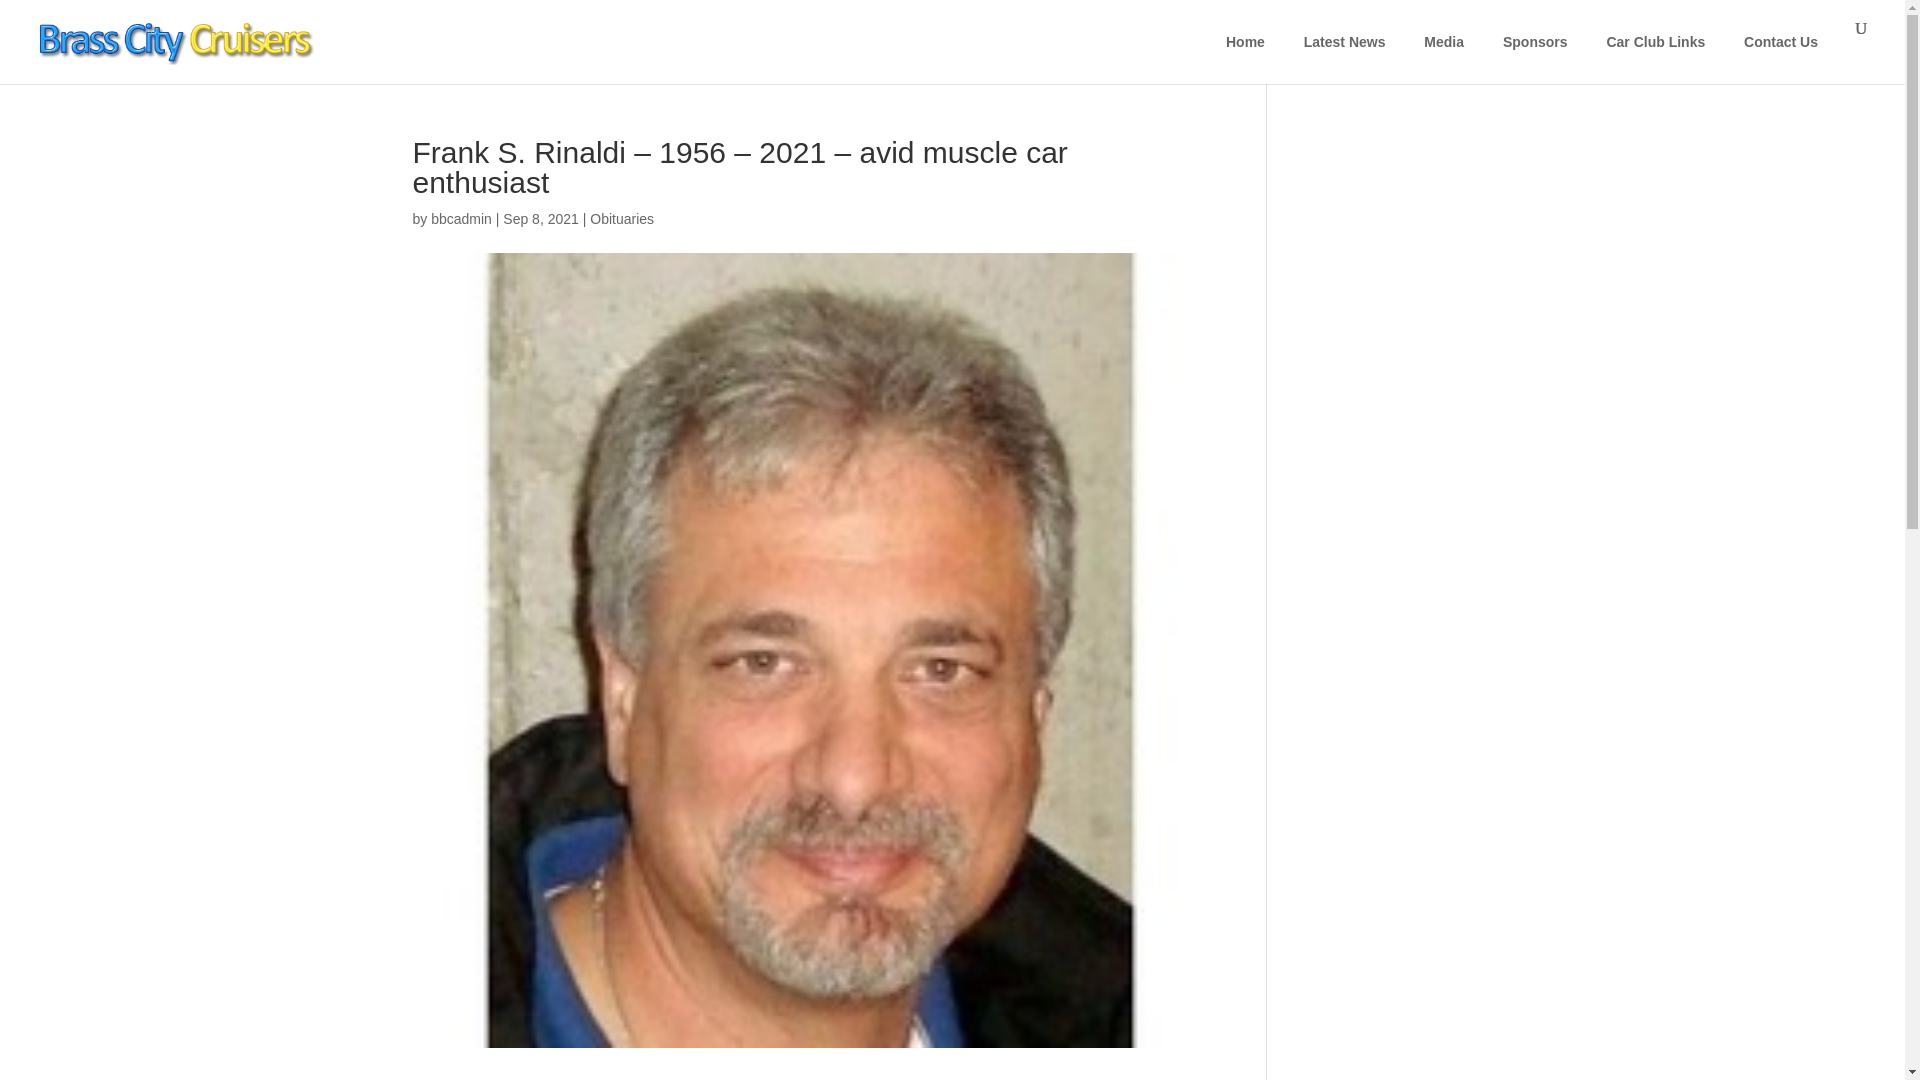  I want to click on Posts by bbcadmin, so click(460, 218).